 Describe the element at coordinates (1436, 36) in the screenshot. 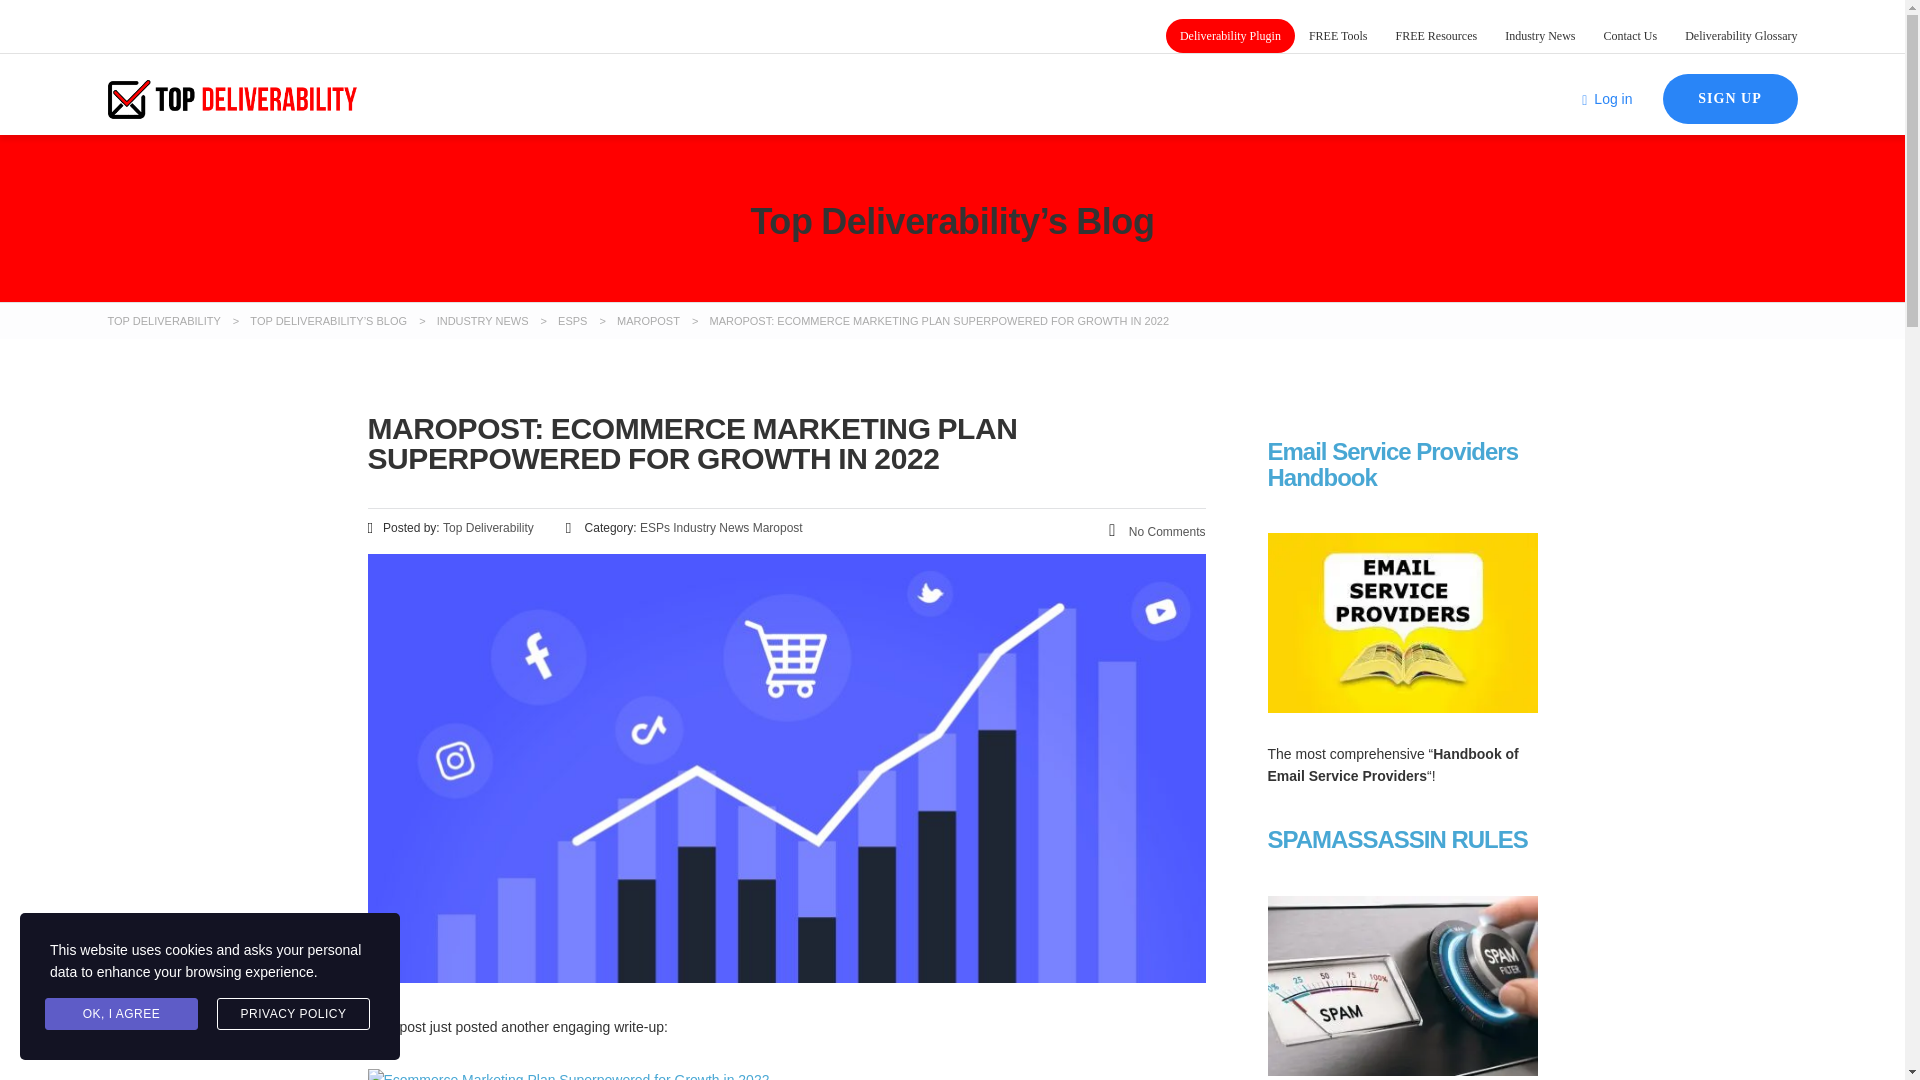

I see `FREE Resources` at that location.